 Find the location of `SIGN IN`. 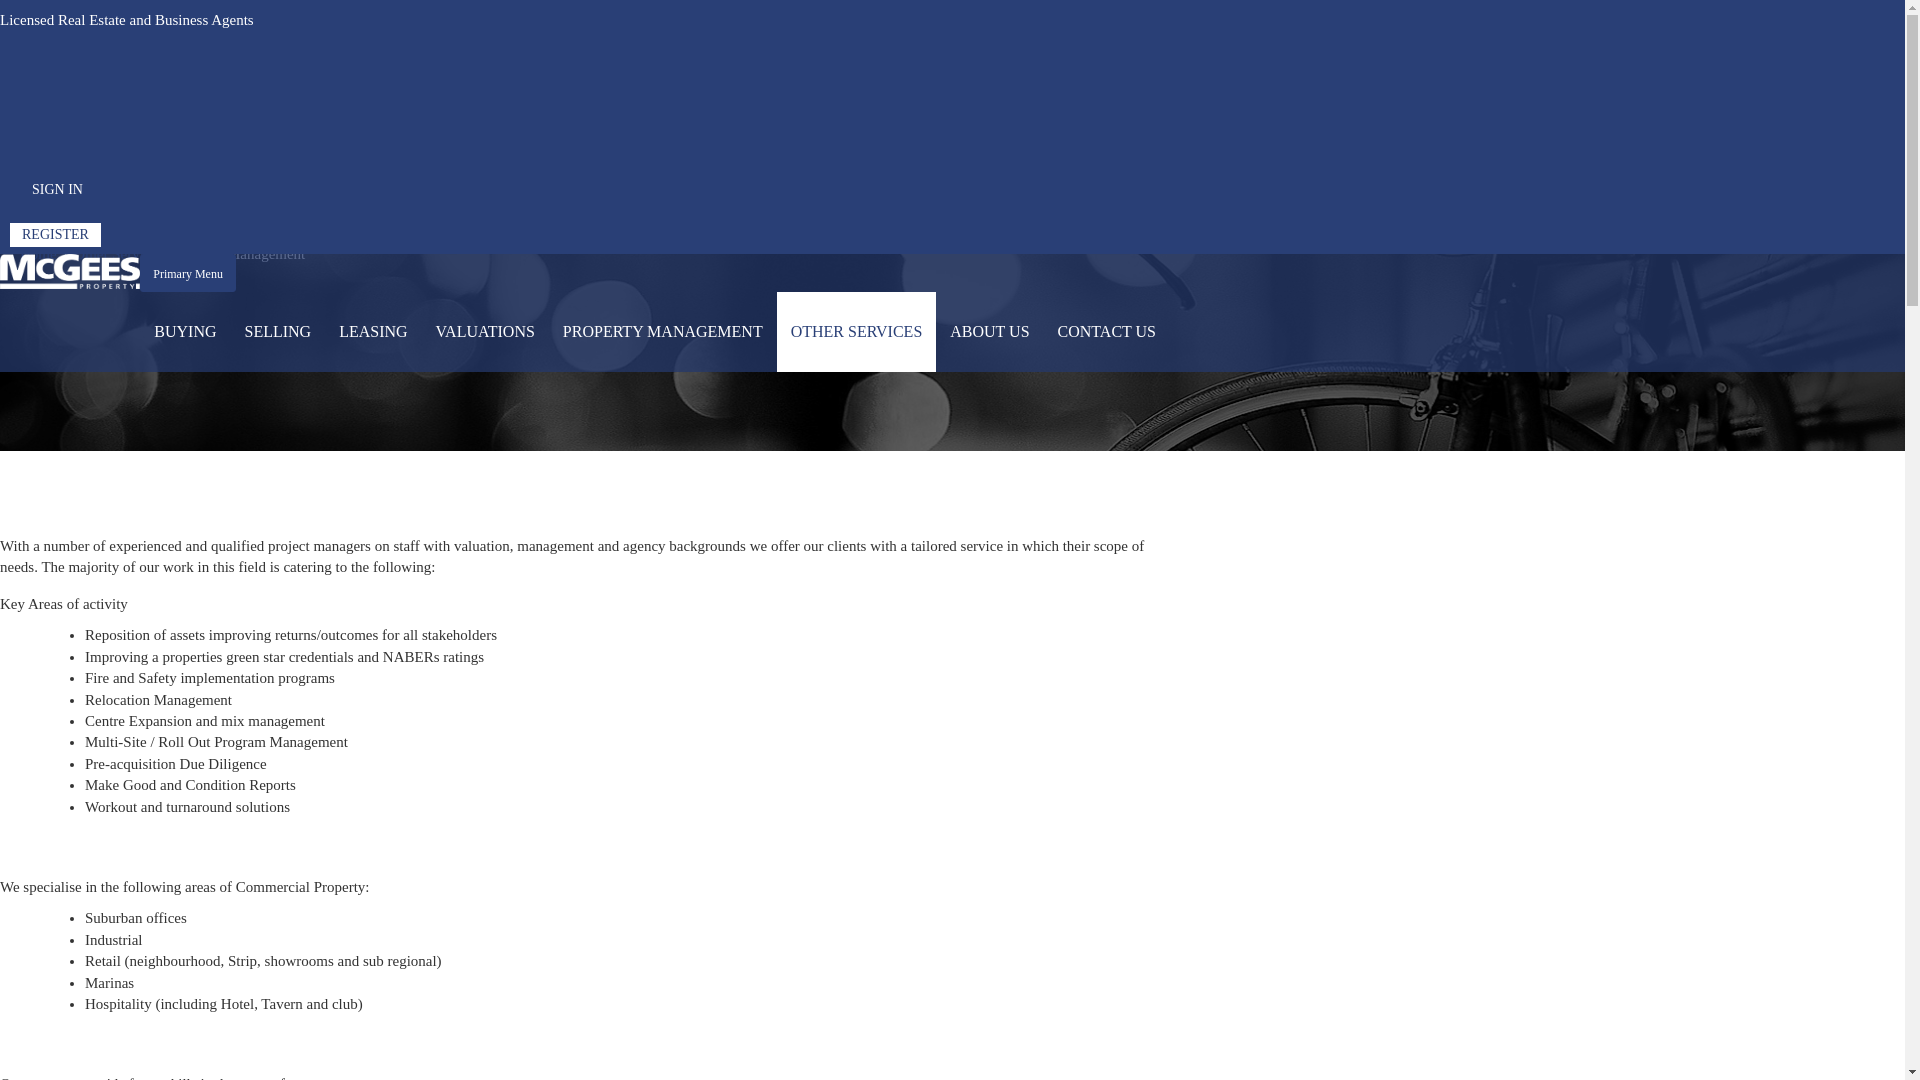

SIGN IN is located at coordinates (58, 190).